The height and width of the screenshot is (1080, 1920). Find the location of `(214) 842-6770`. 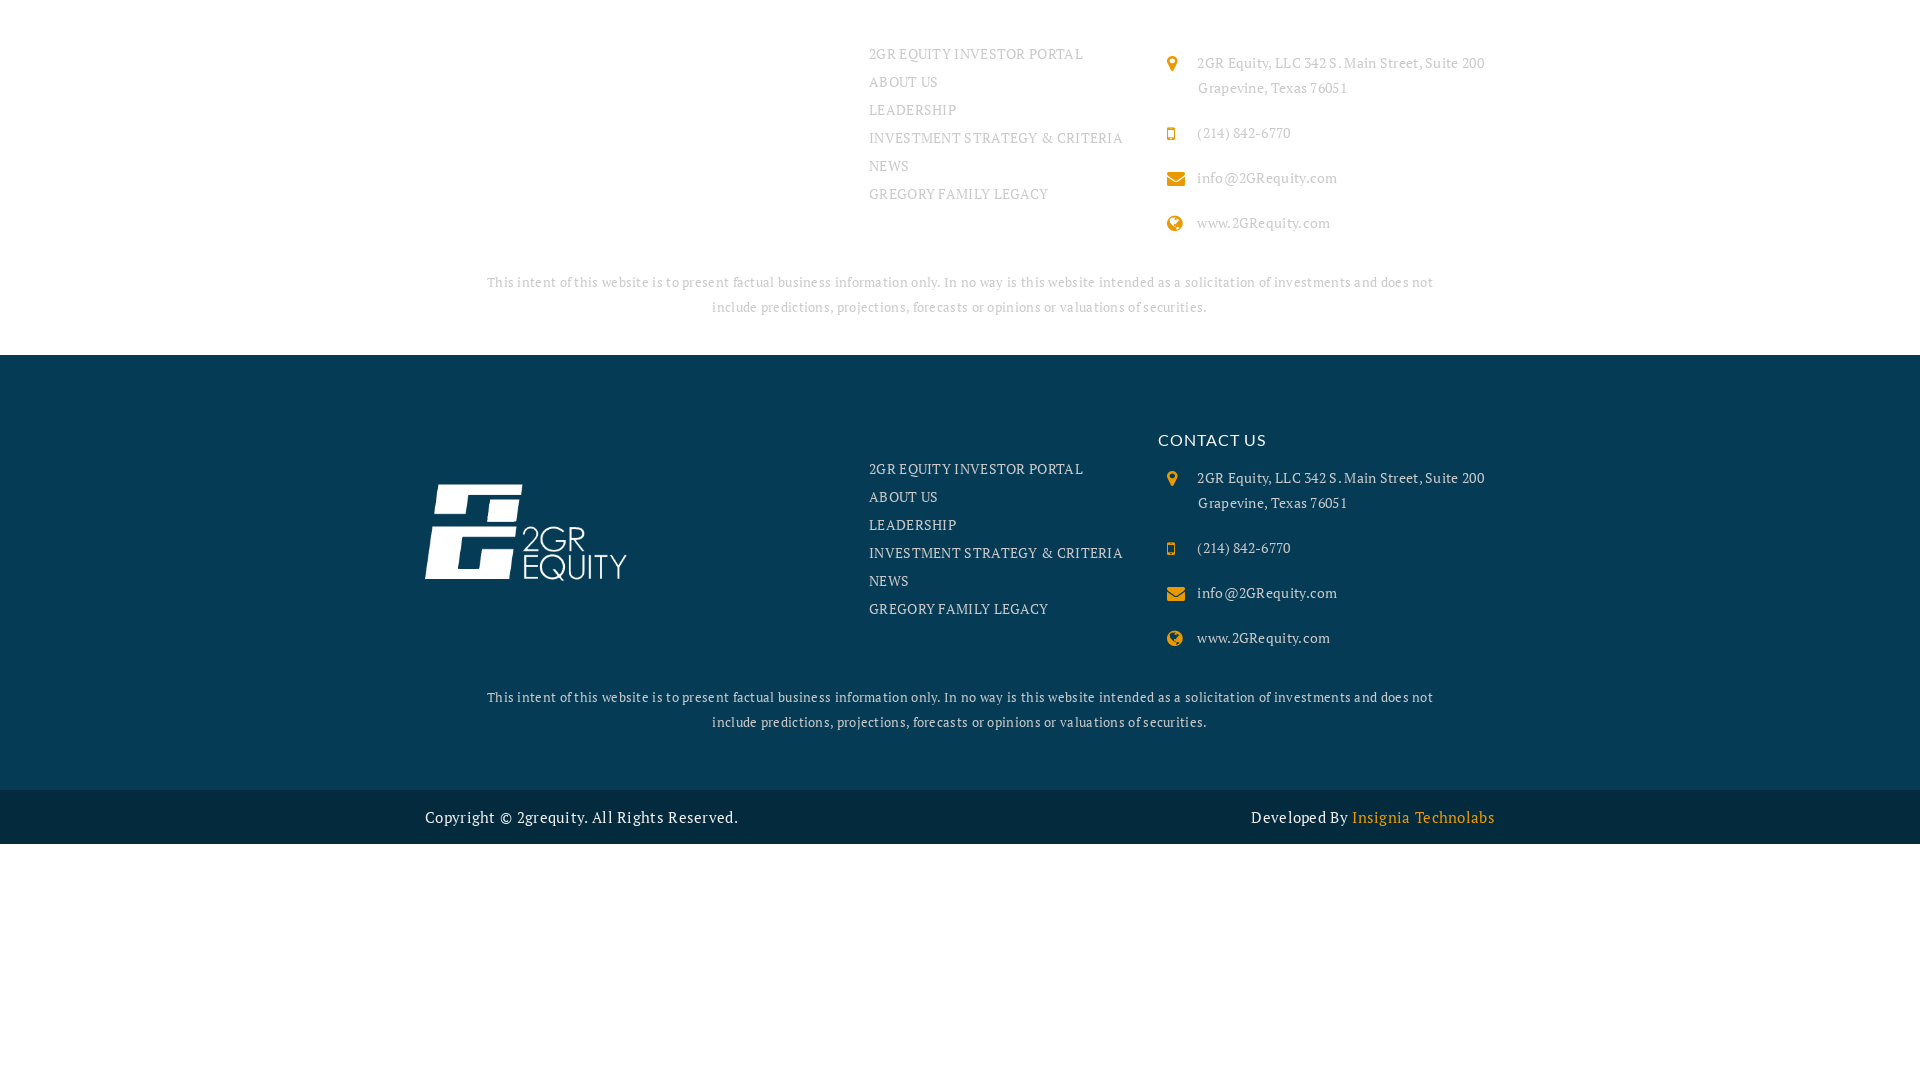

(214) 842-6770 is located at coordinates (1244, 132).